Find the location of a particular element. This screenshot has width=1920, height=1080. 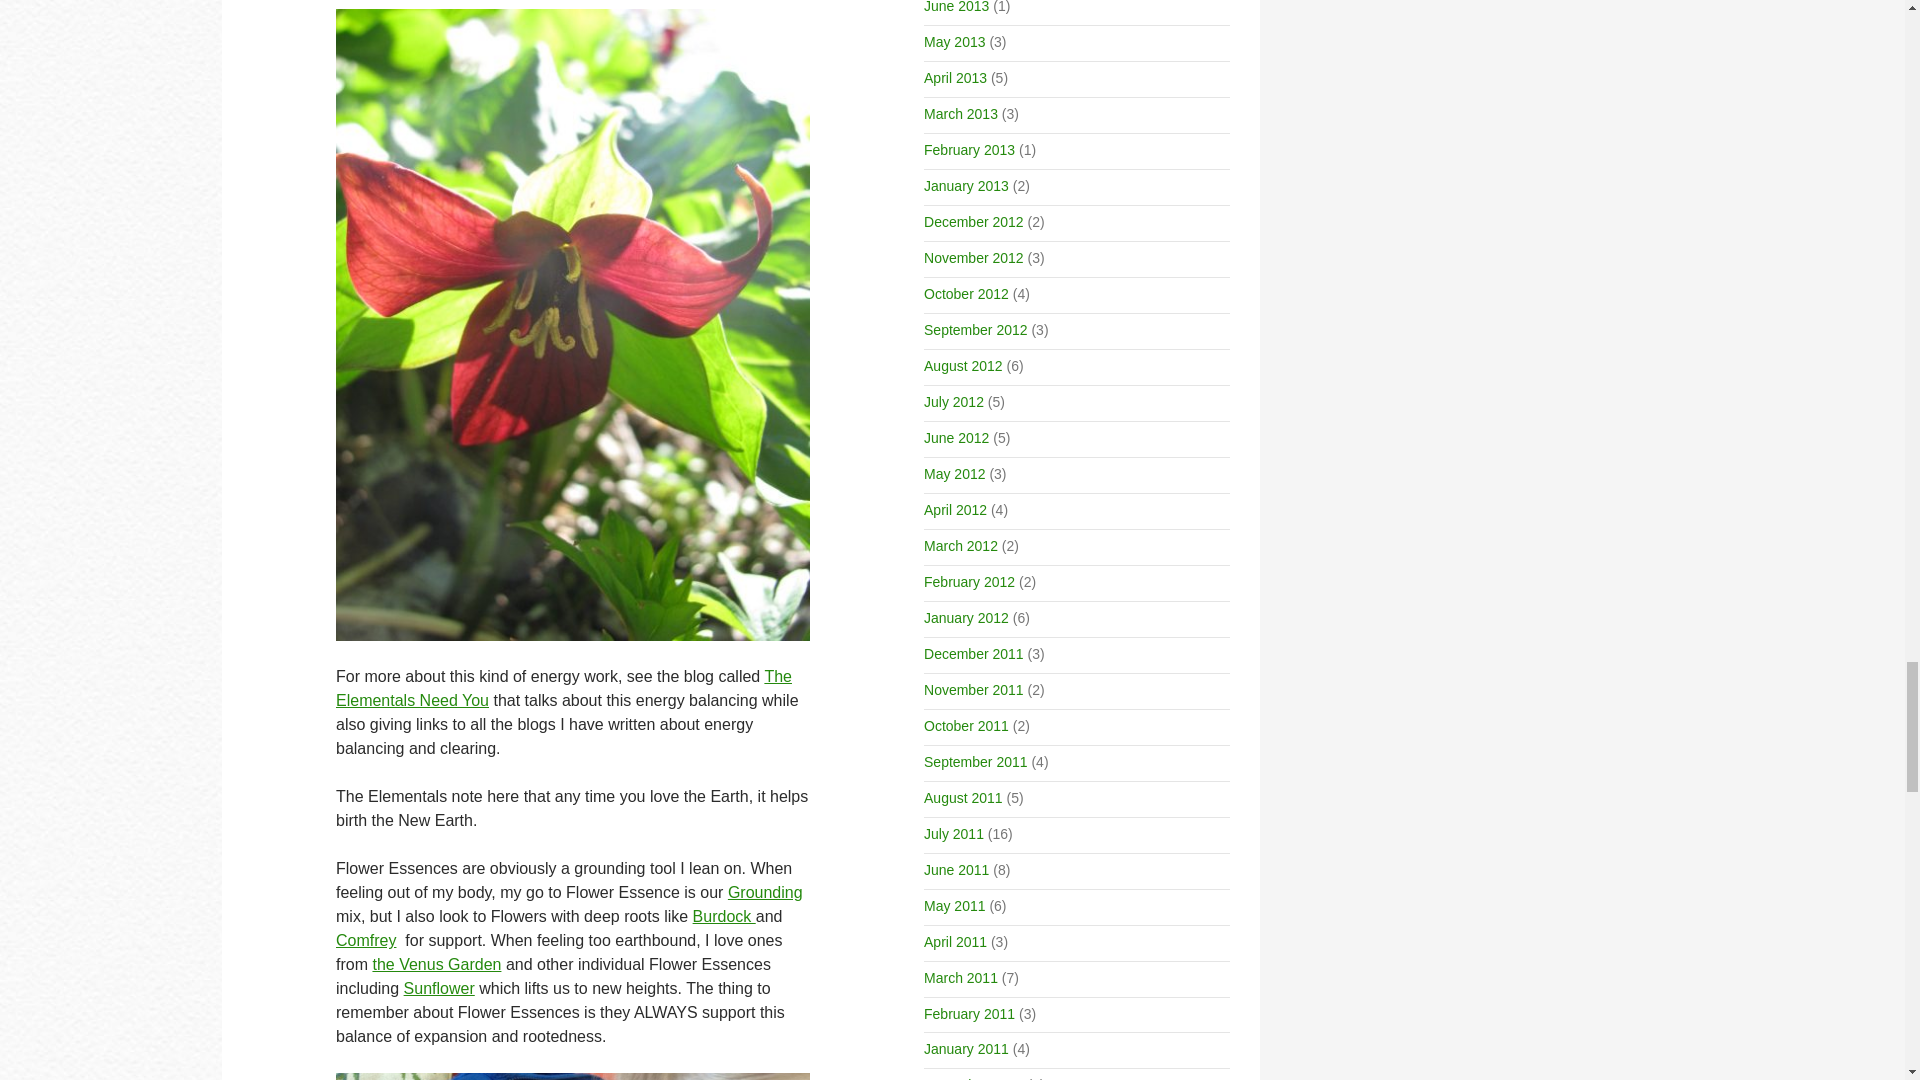

Grounding is located at coordinates (764, 892).